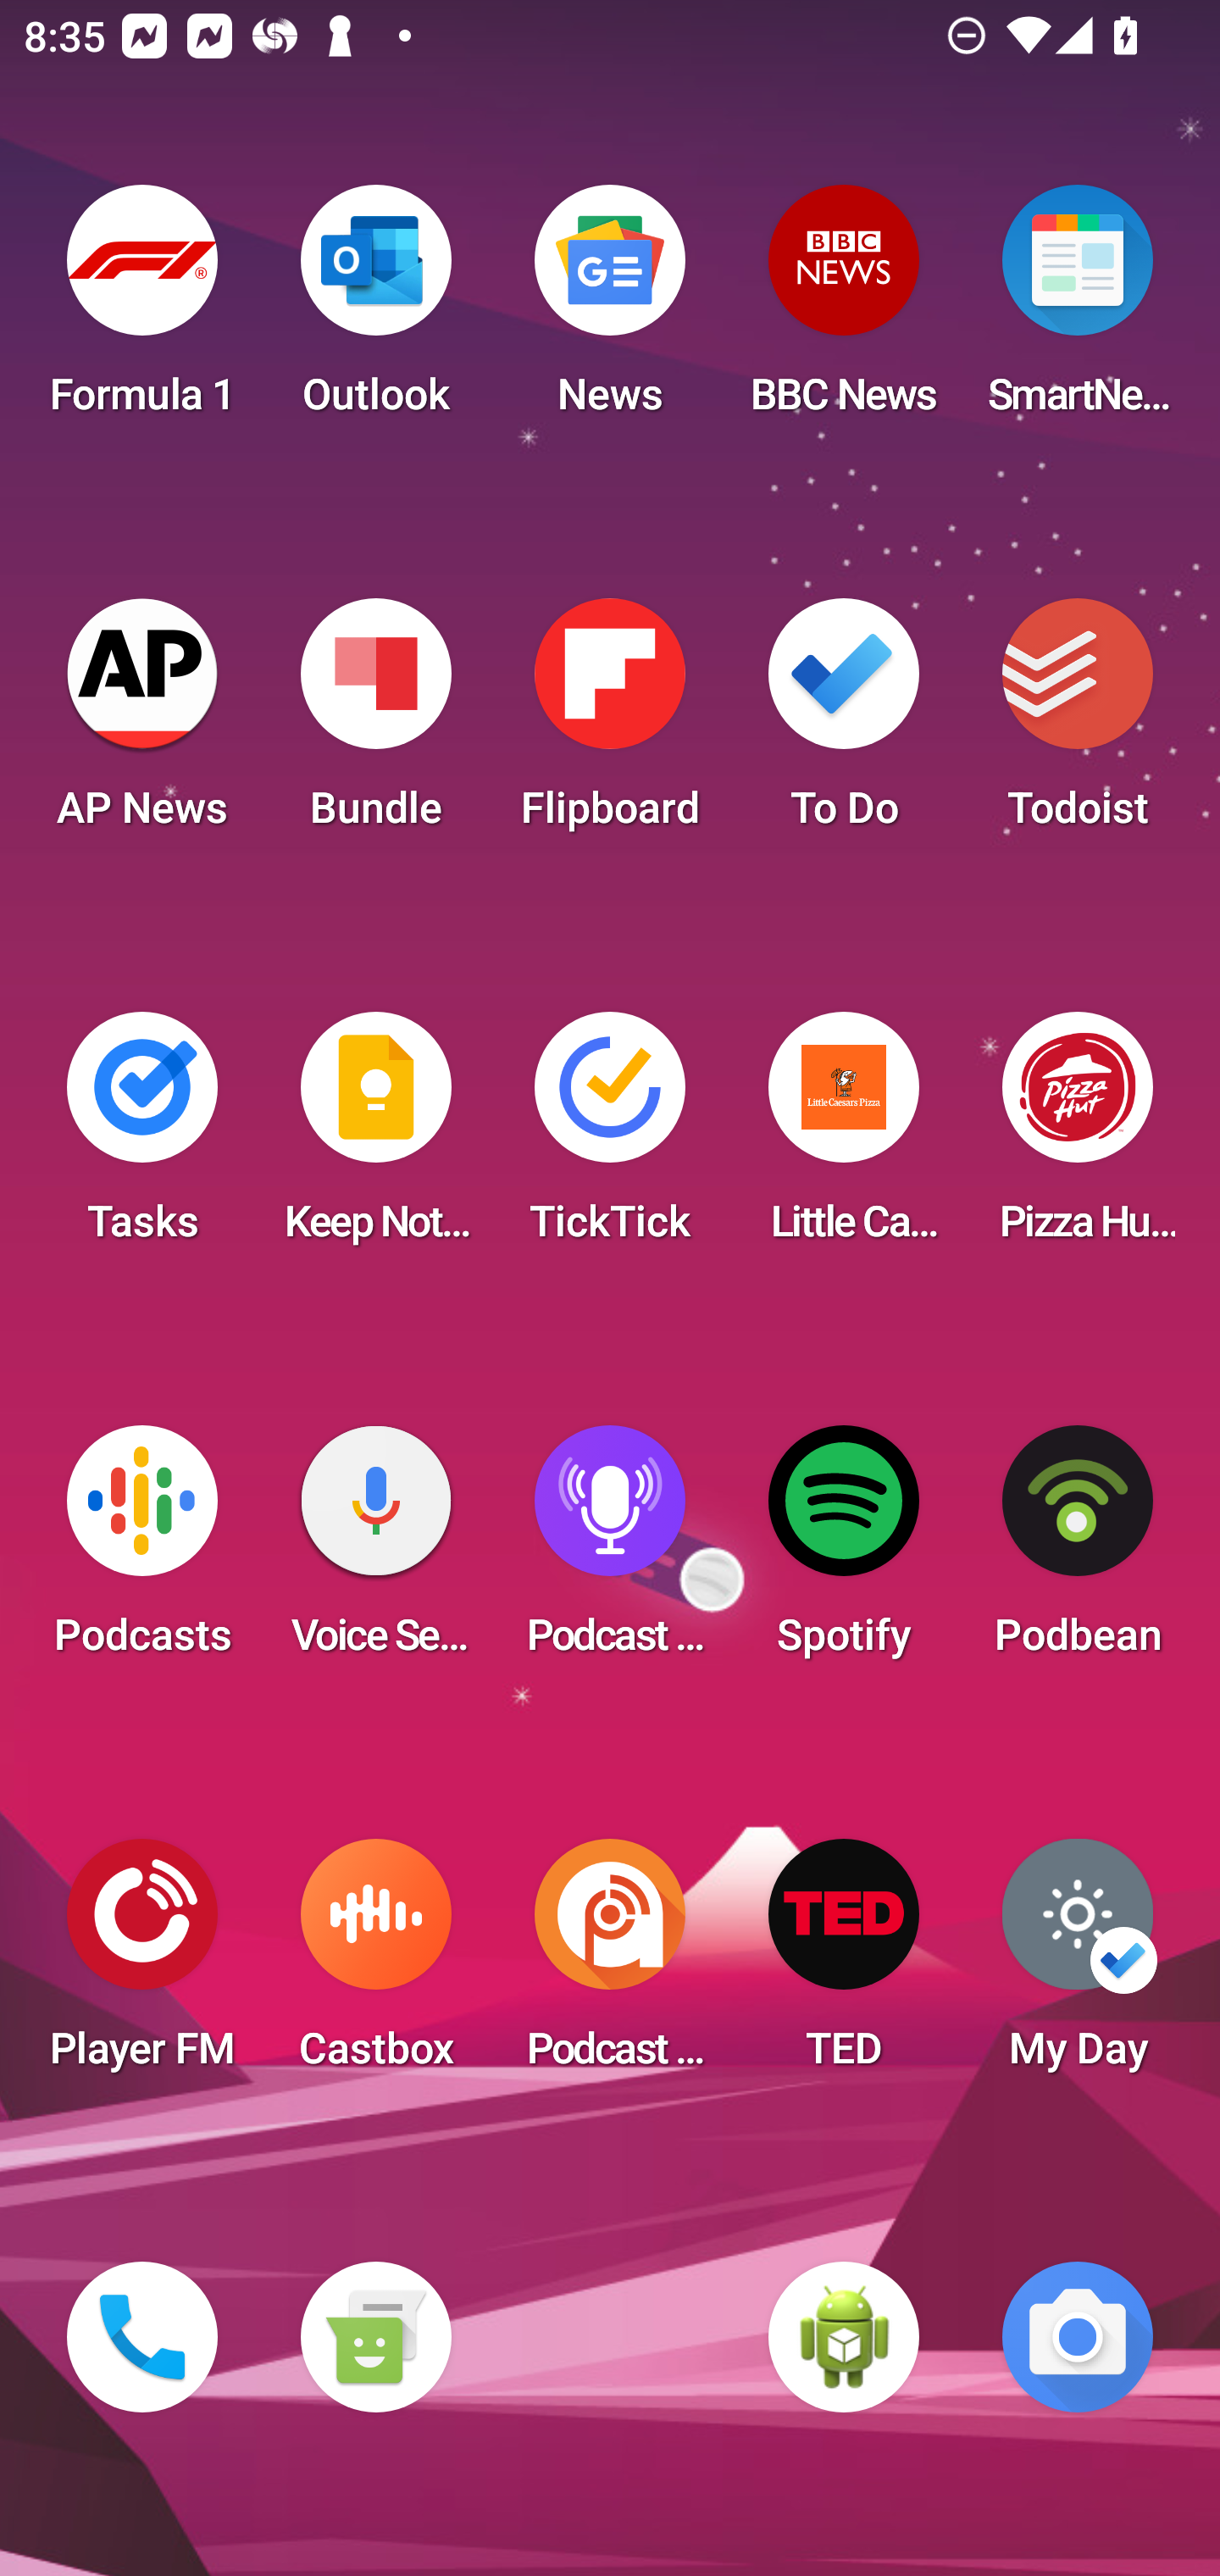  What do you see at coordinates (375, 1551) in the screenshot?
I see `Voice Search` at bounding box center [375, 1551].